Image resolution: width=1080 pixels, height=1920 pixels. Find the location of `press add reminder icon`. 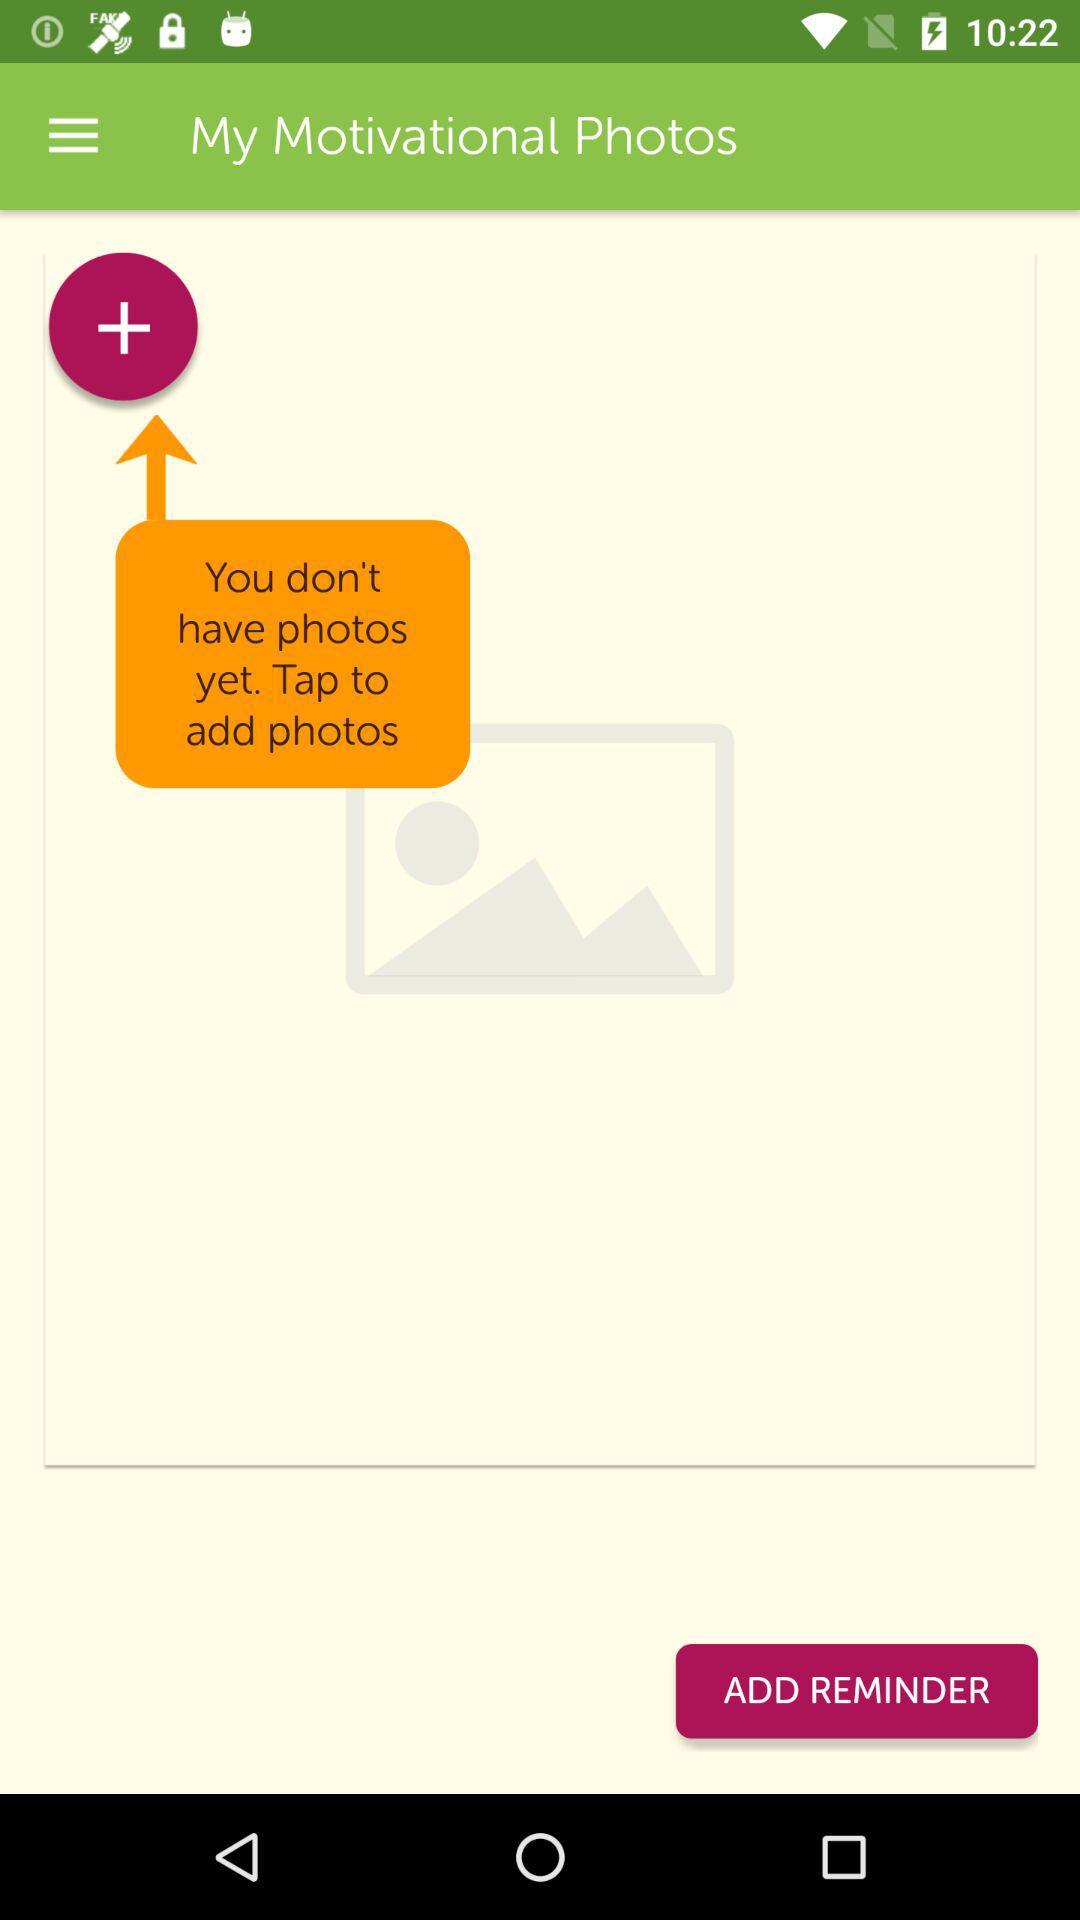

press add reminder icon is located at coordinates (856, 1690).